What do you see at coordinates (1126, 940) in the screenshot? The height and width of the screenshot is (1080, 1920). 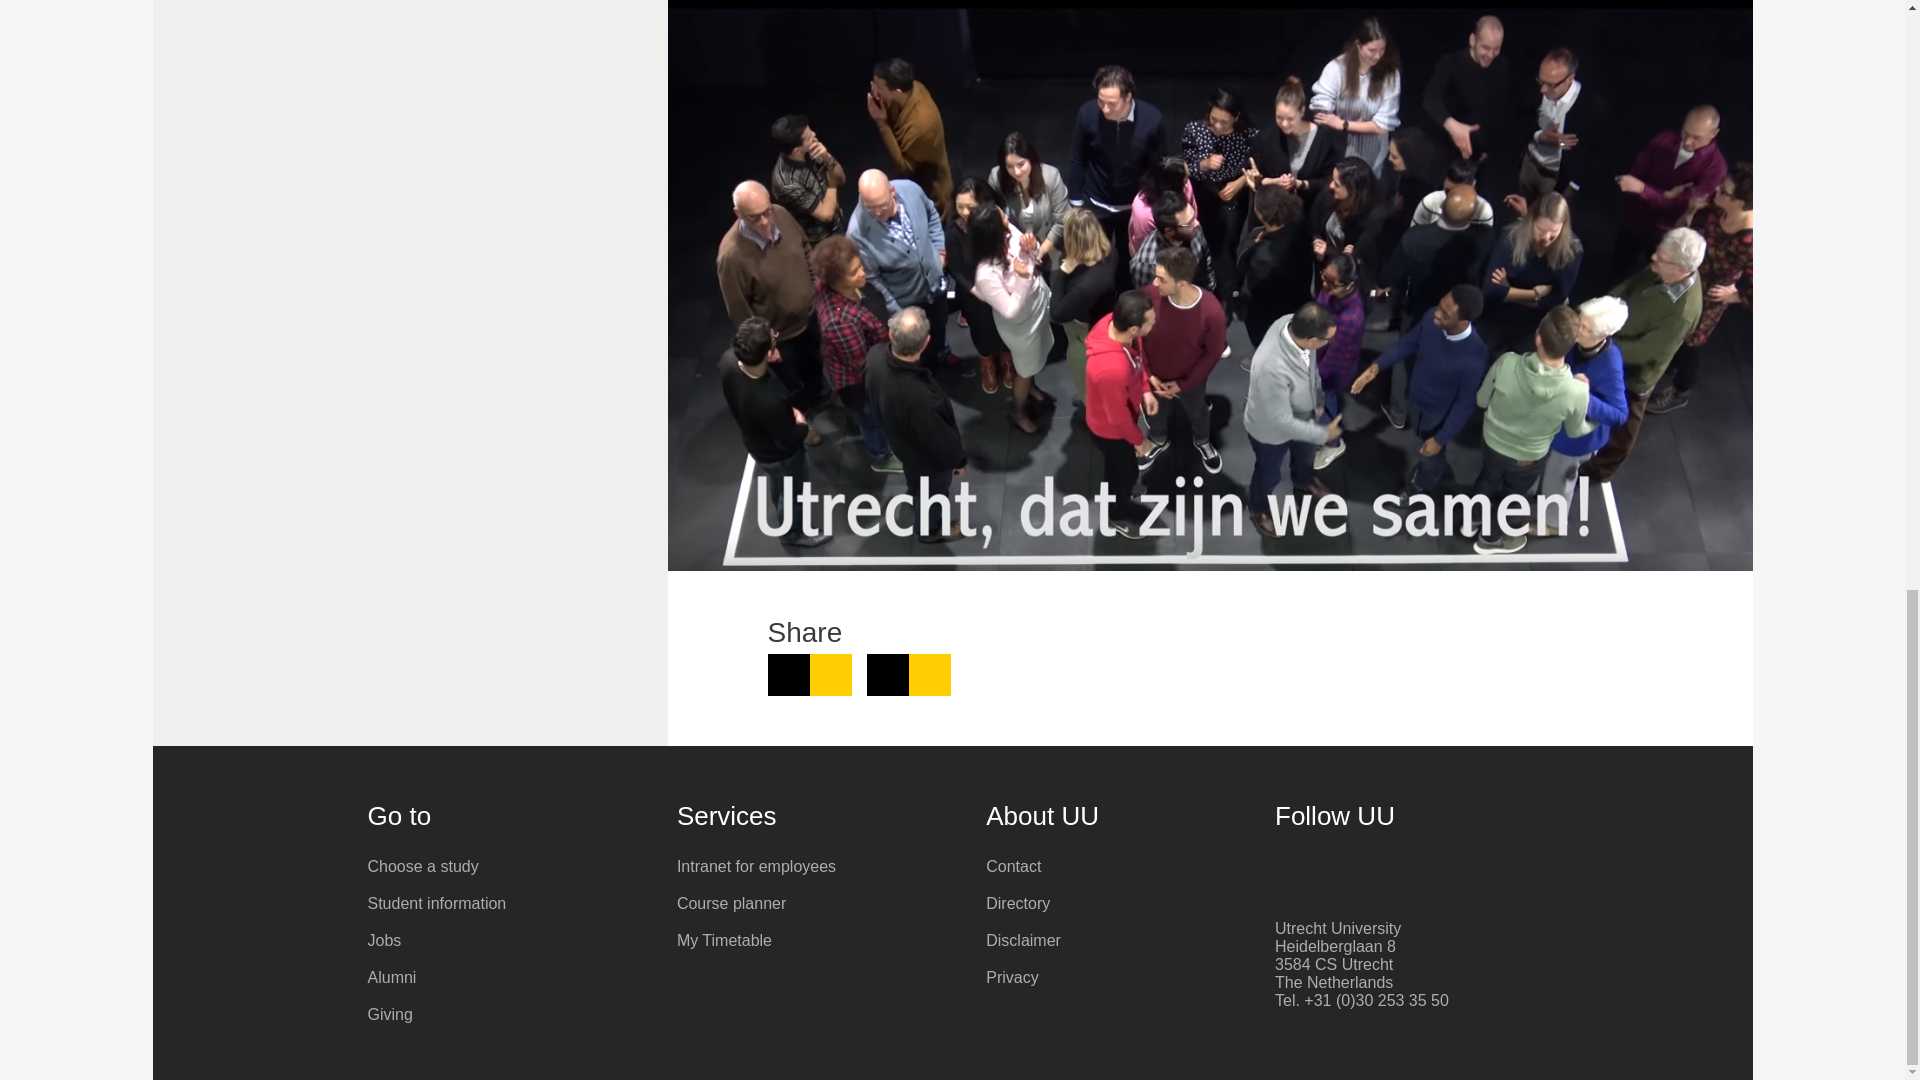 I see `Disclaimer` at bounding box center [1126, 940].